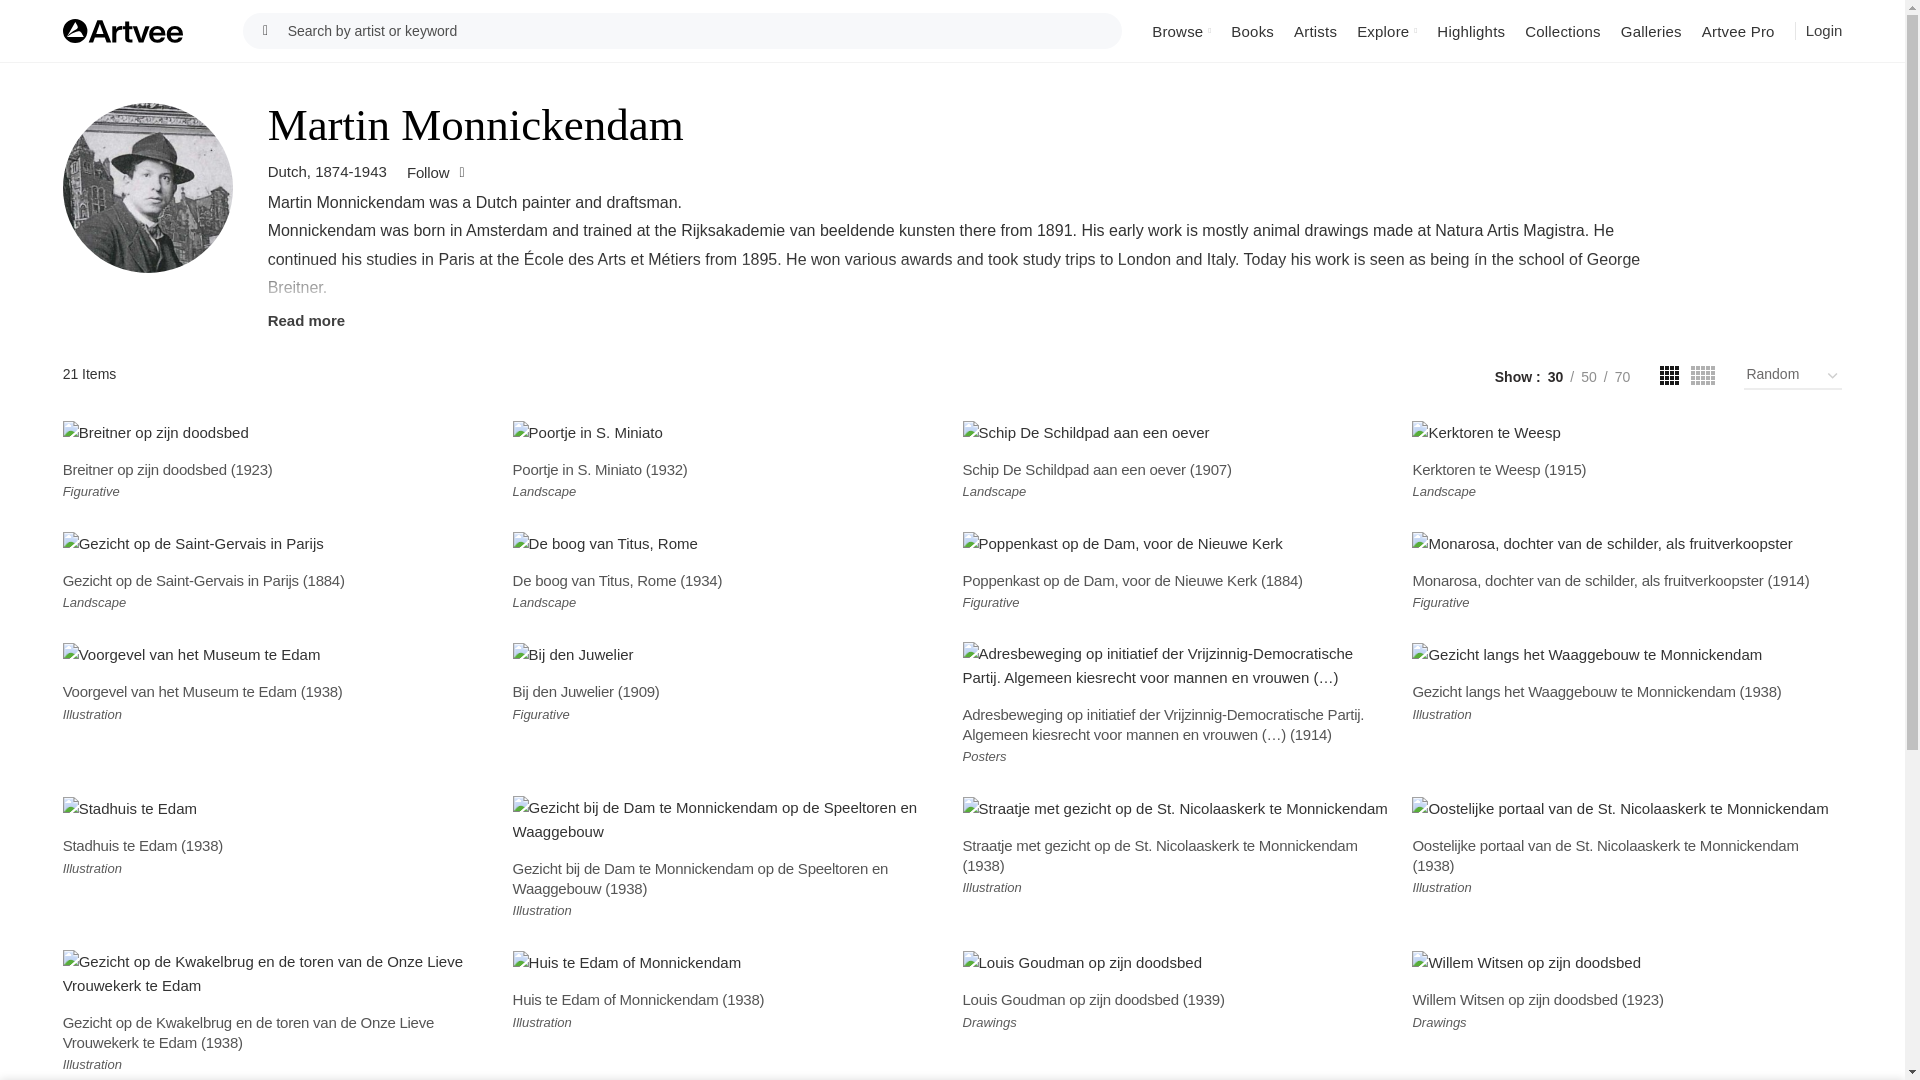  Describe the element at coordinates (1386, 30) in the screenshot. I see `Explore` at that location.